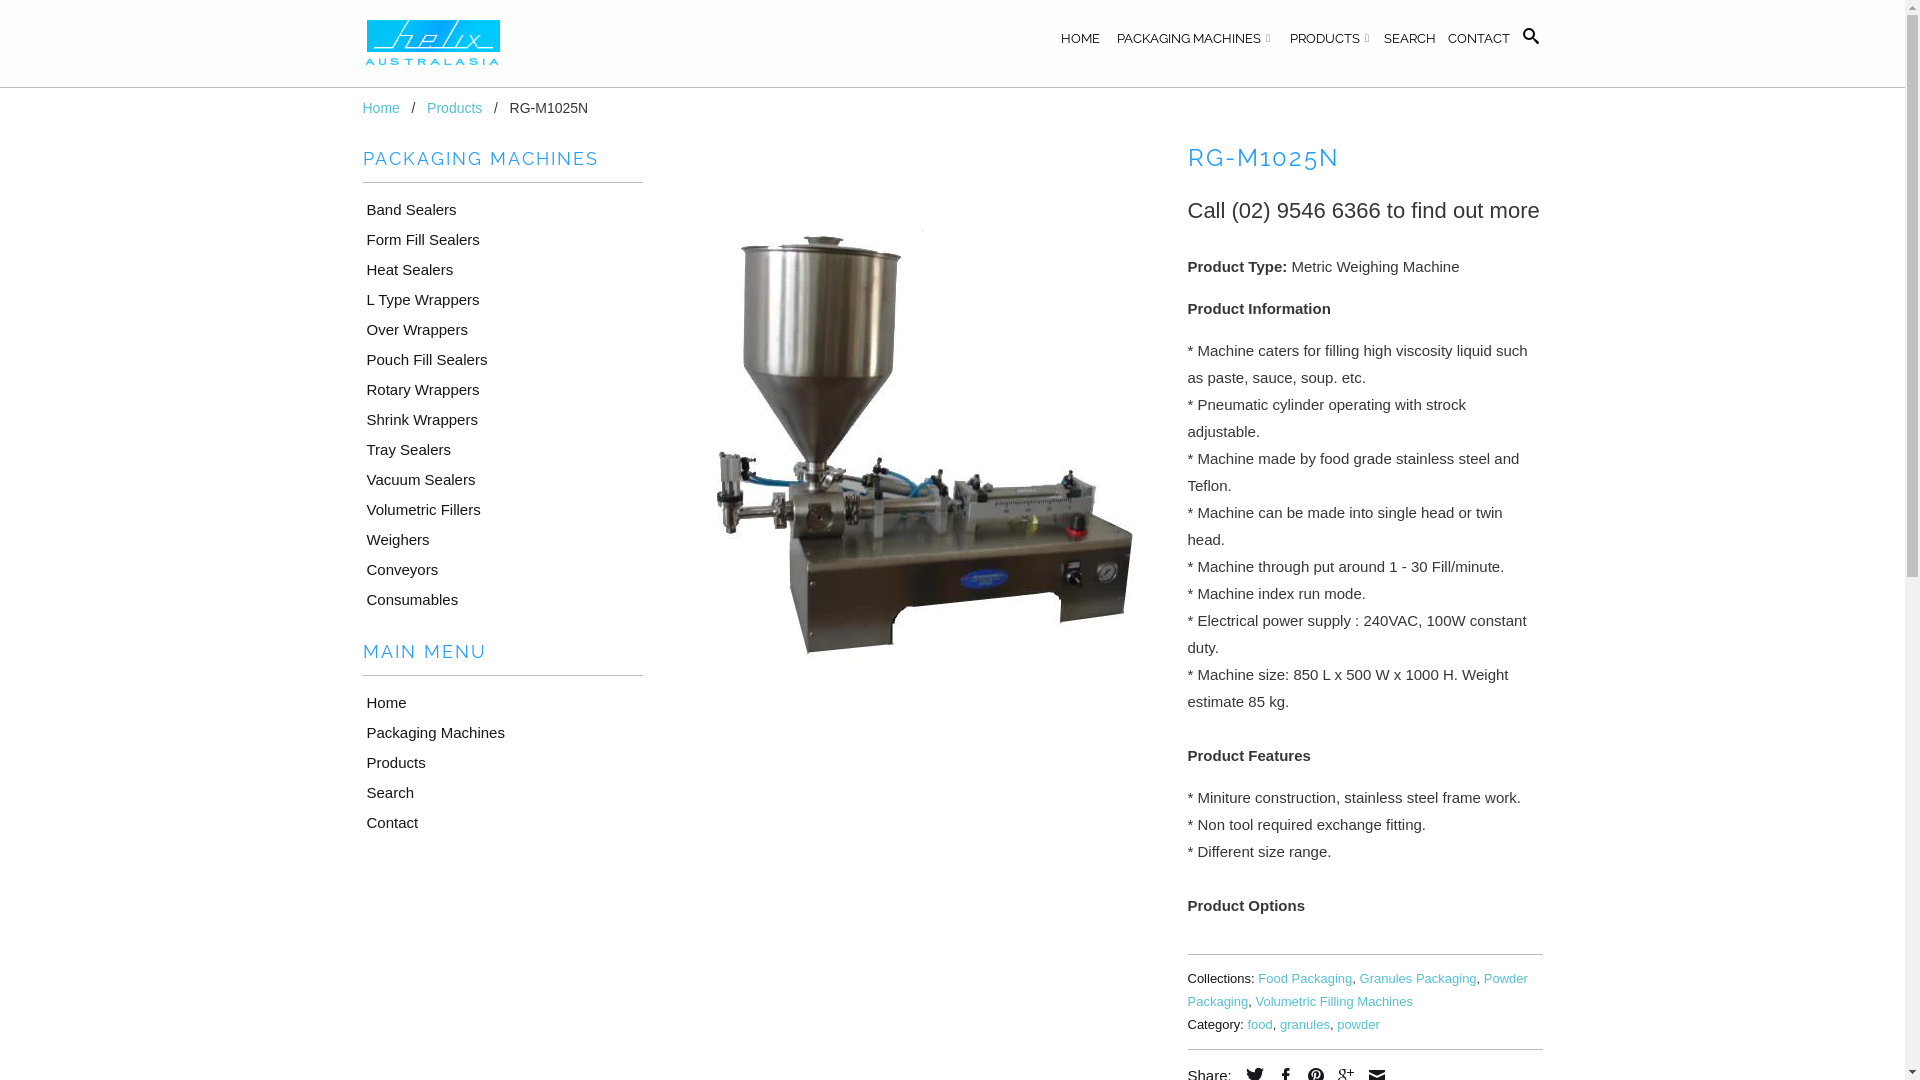 The width and height of the screenshot is (1920, 1080). What do you see at coordinates (1530, 40) in the screenshot?
I see `Search` at bounding box center [1530, 40].